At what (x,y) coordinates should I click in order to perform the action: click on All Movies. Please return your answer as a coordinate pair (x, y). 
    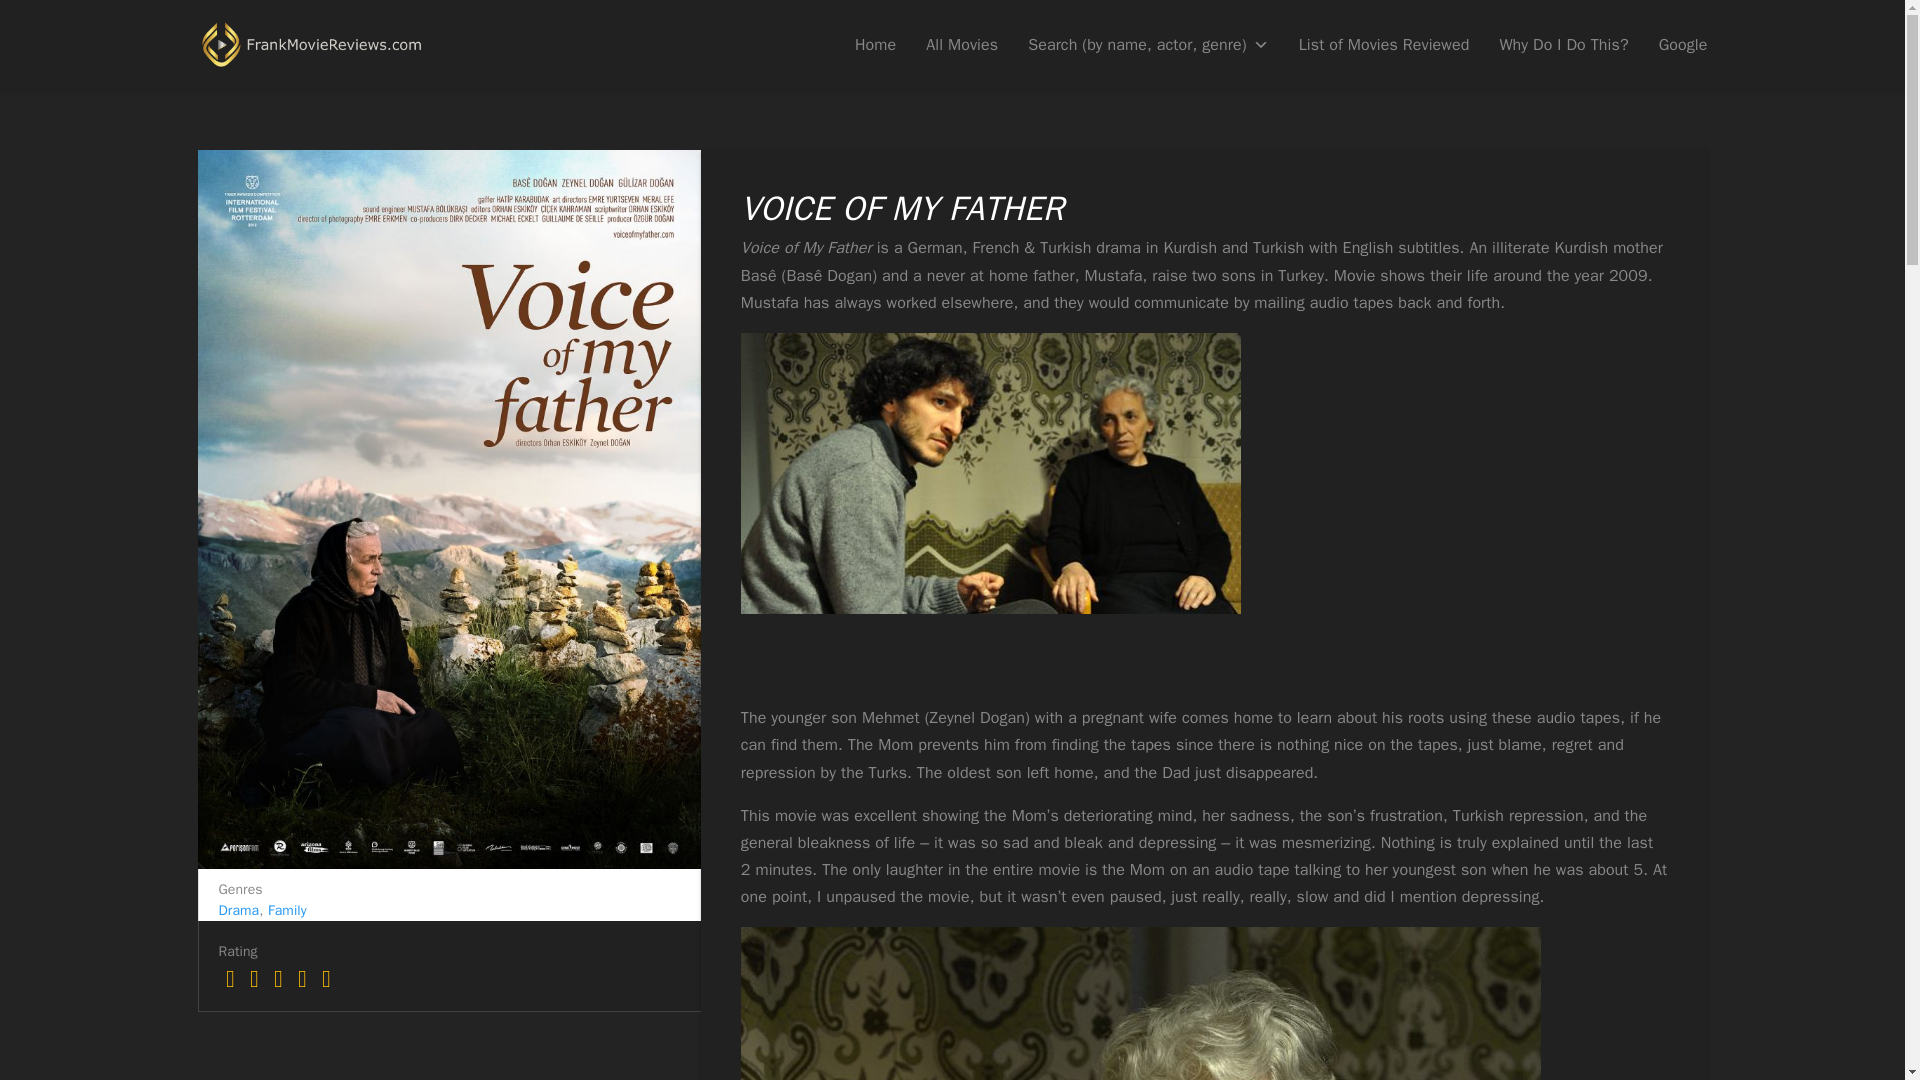
    Looking at the image, I should click on (962, 44).